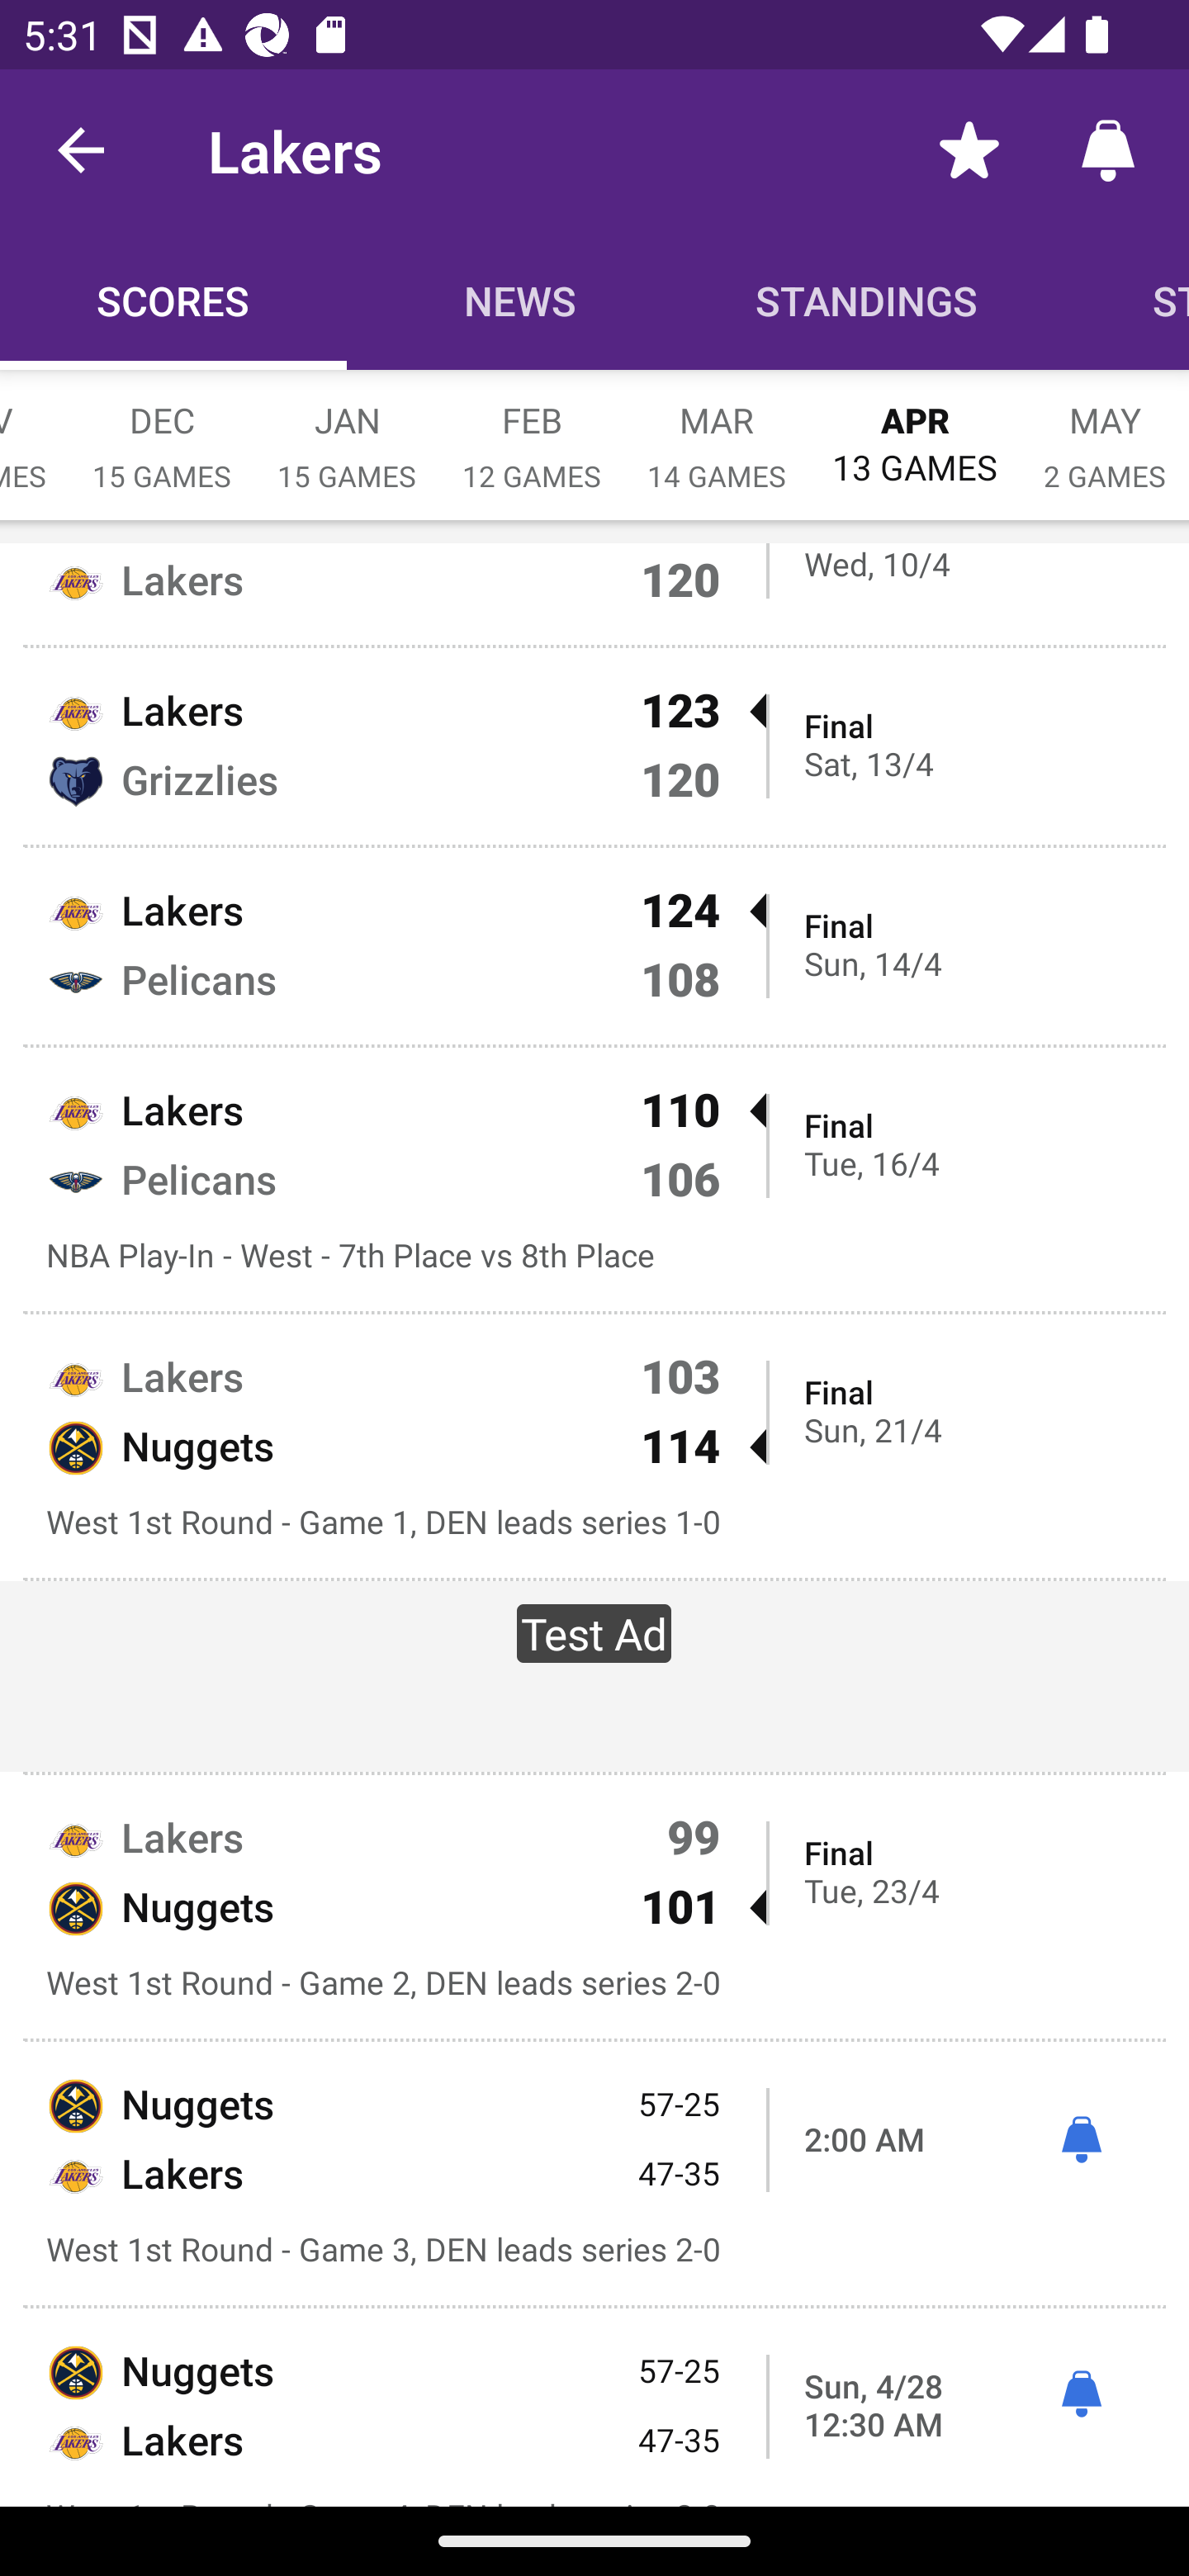  Describe the element at coordinates (915, 429) in the screenshot. I see `APR 13 GAMES` at that location.